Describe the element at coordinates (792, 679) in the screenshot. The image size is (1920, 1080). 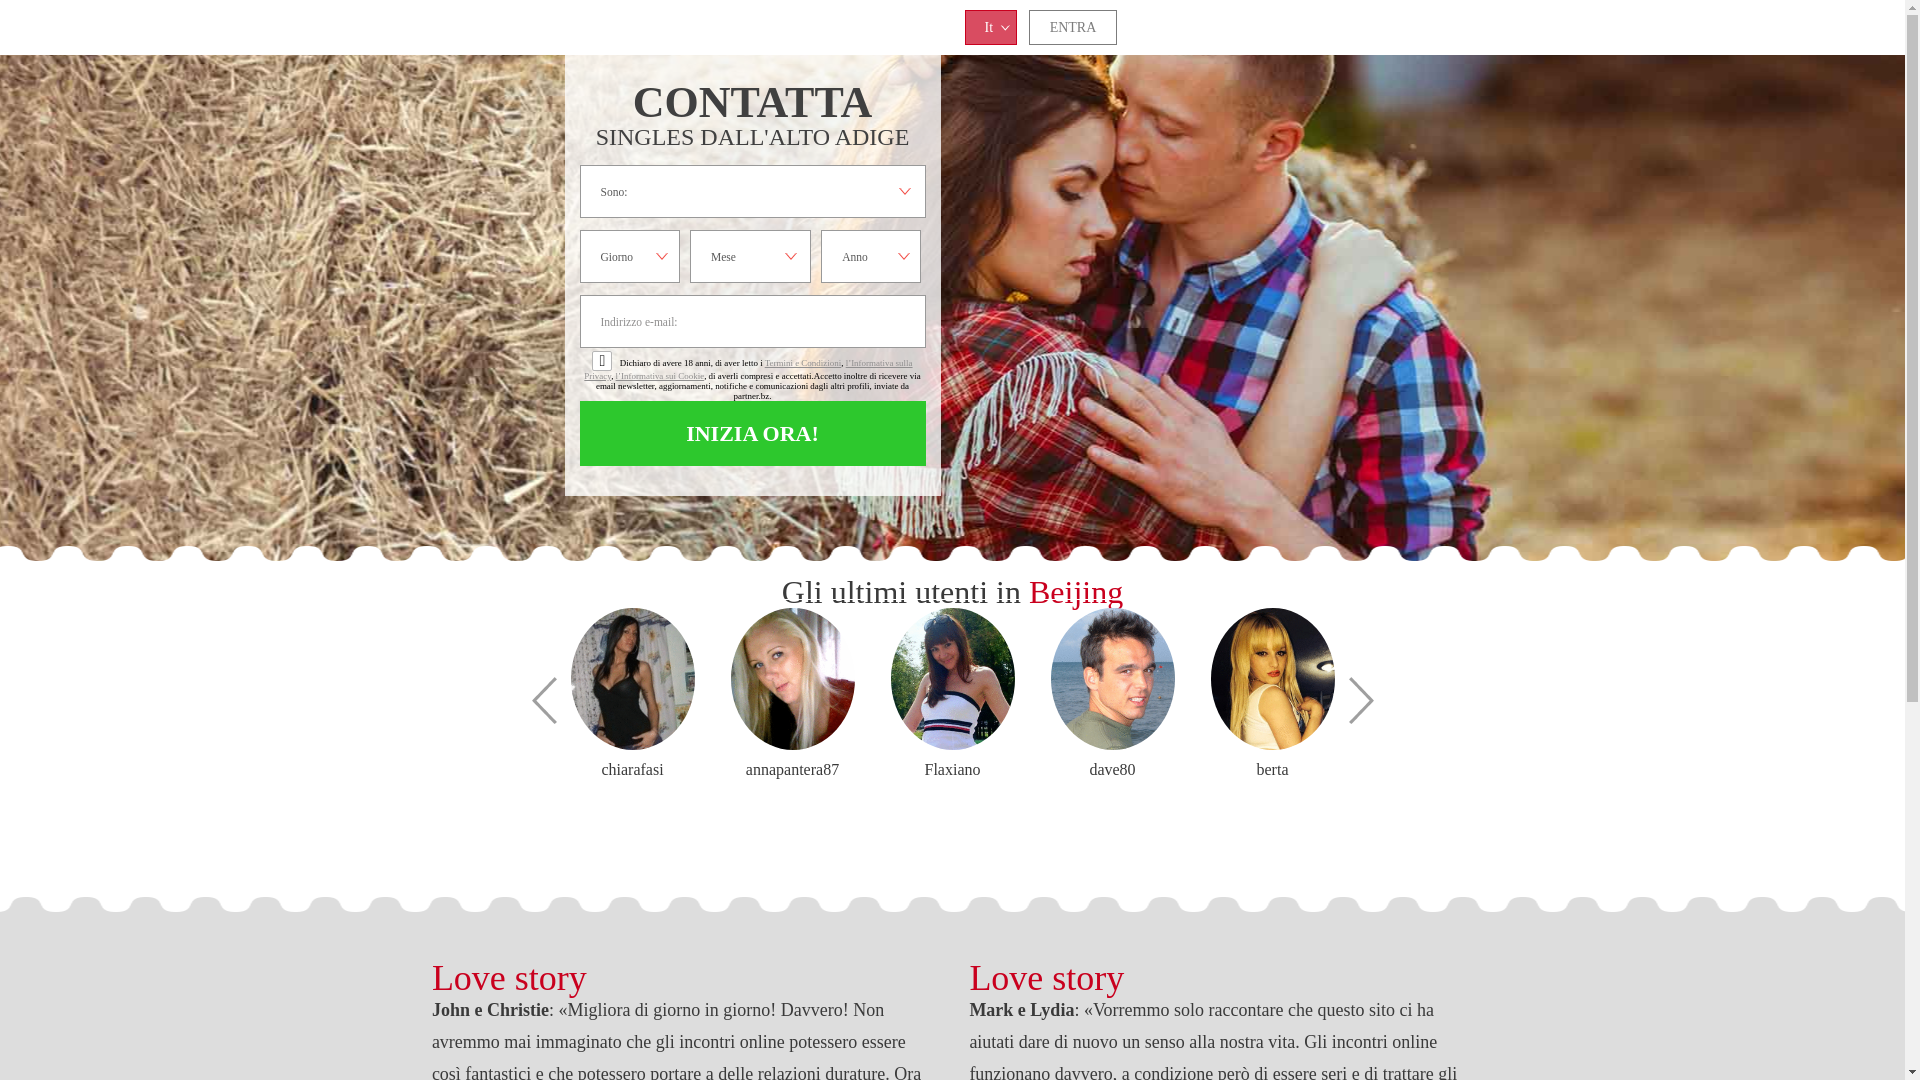
I see `annapantera87` at that location.